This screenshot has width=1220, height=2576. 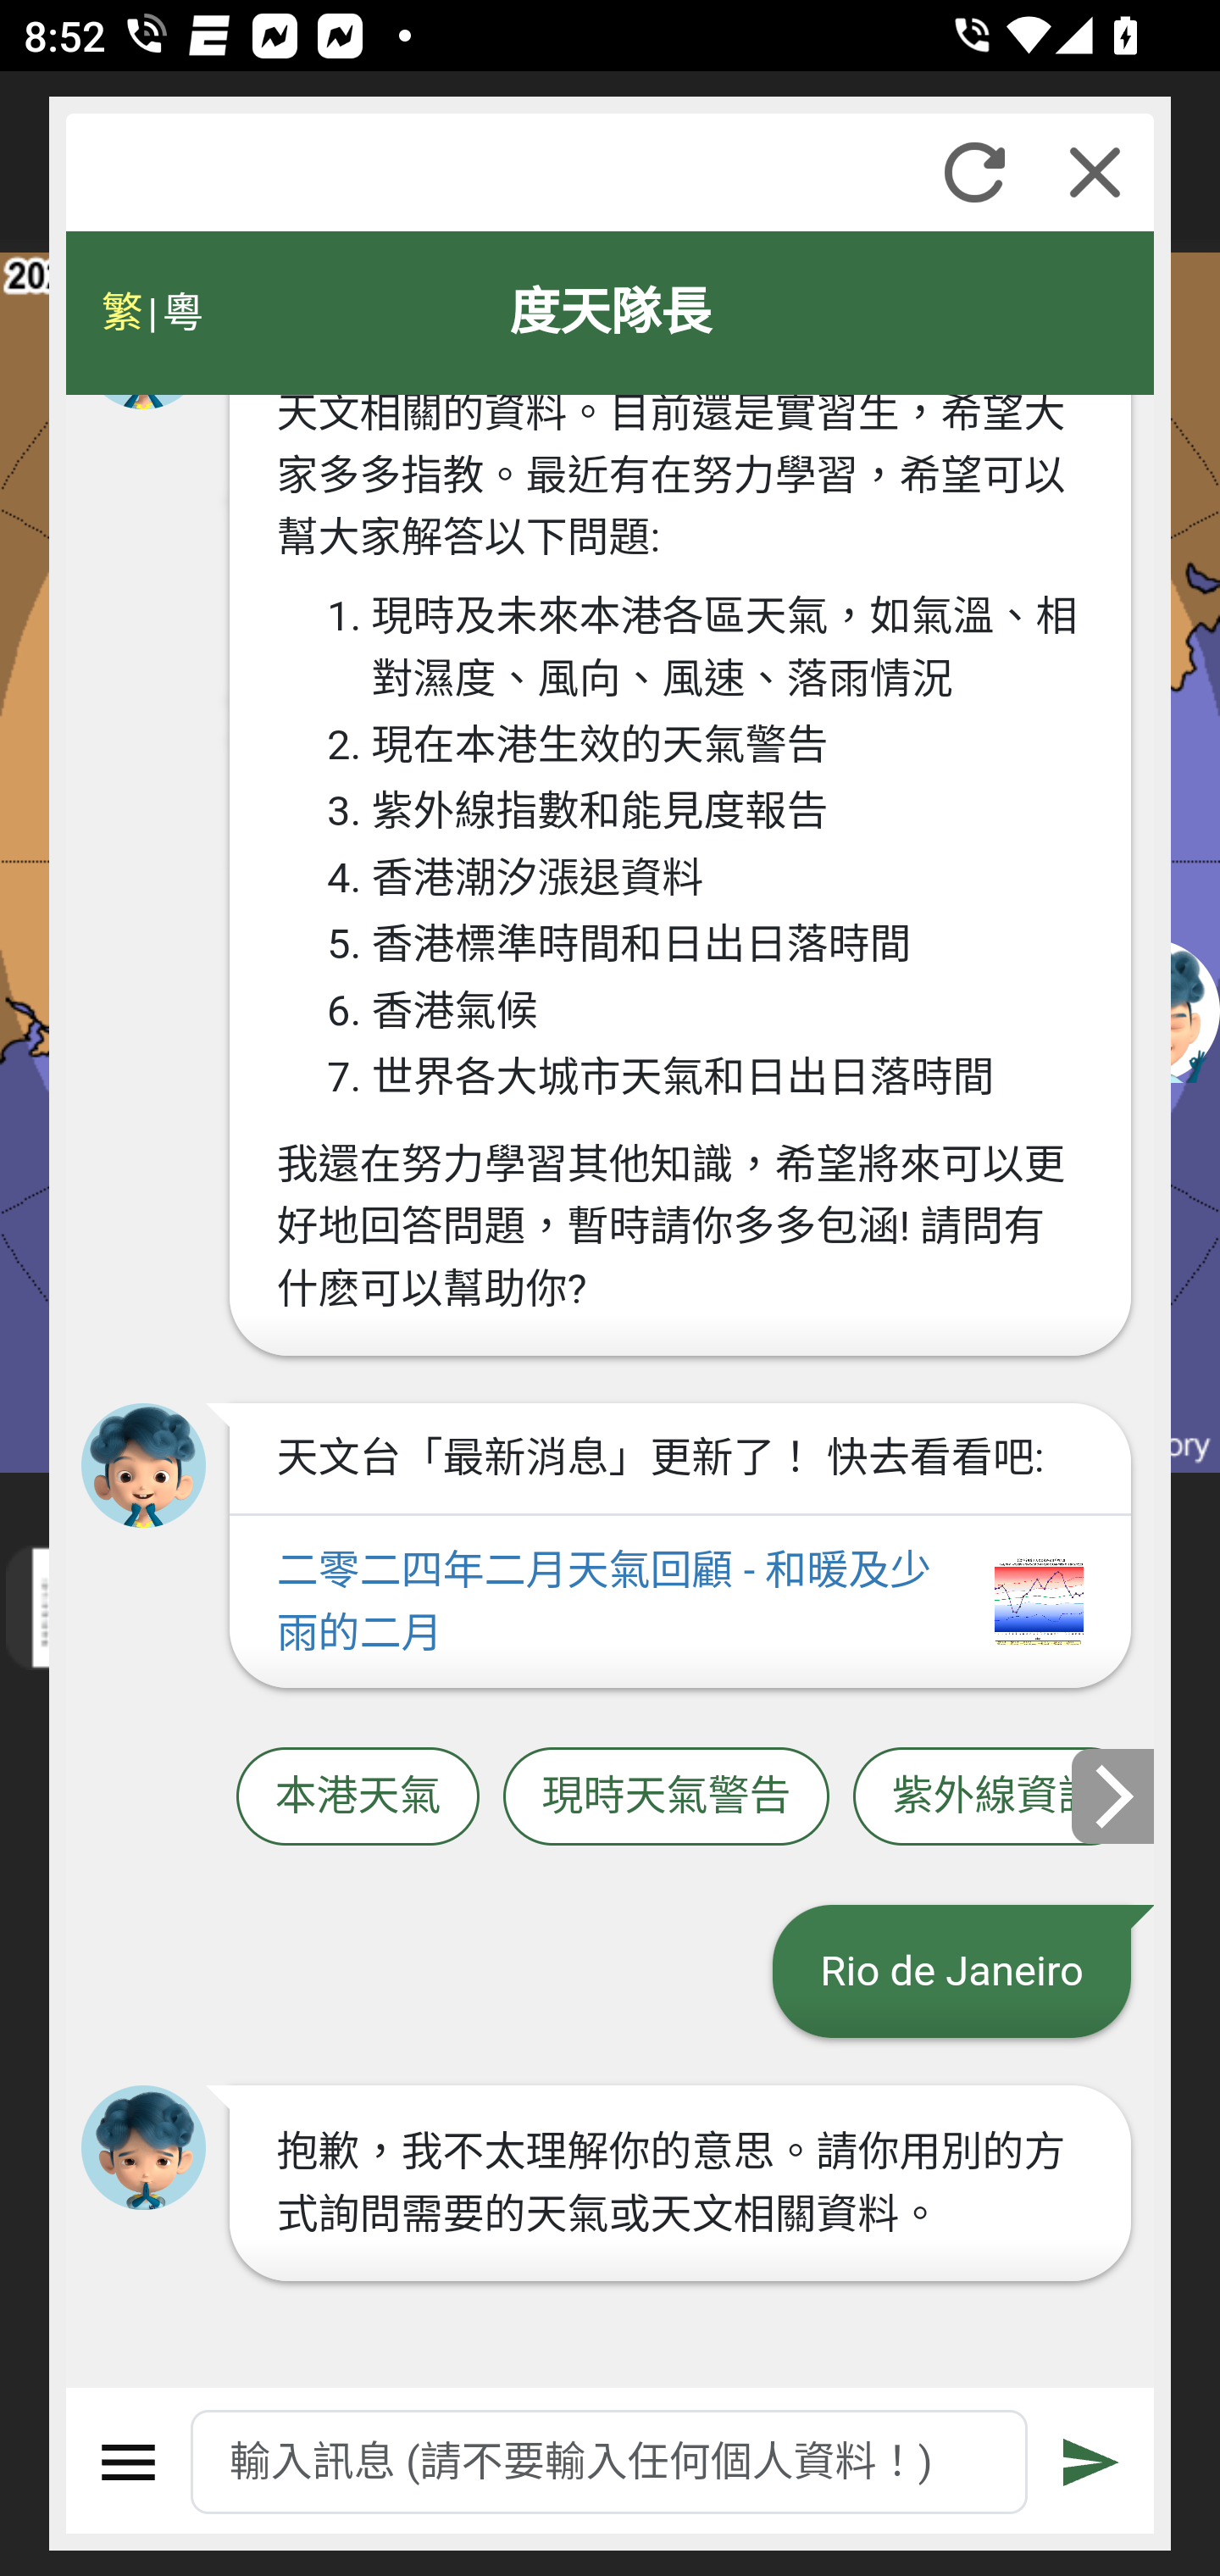 I want to click on 本港天氣, so click(x=358, y=1796).